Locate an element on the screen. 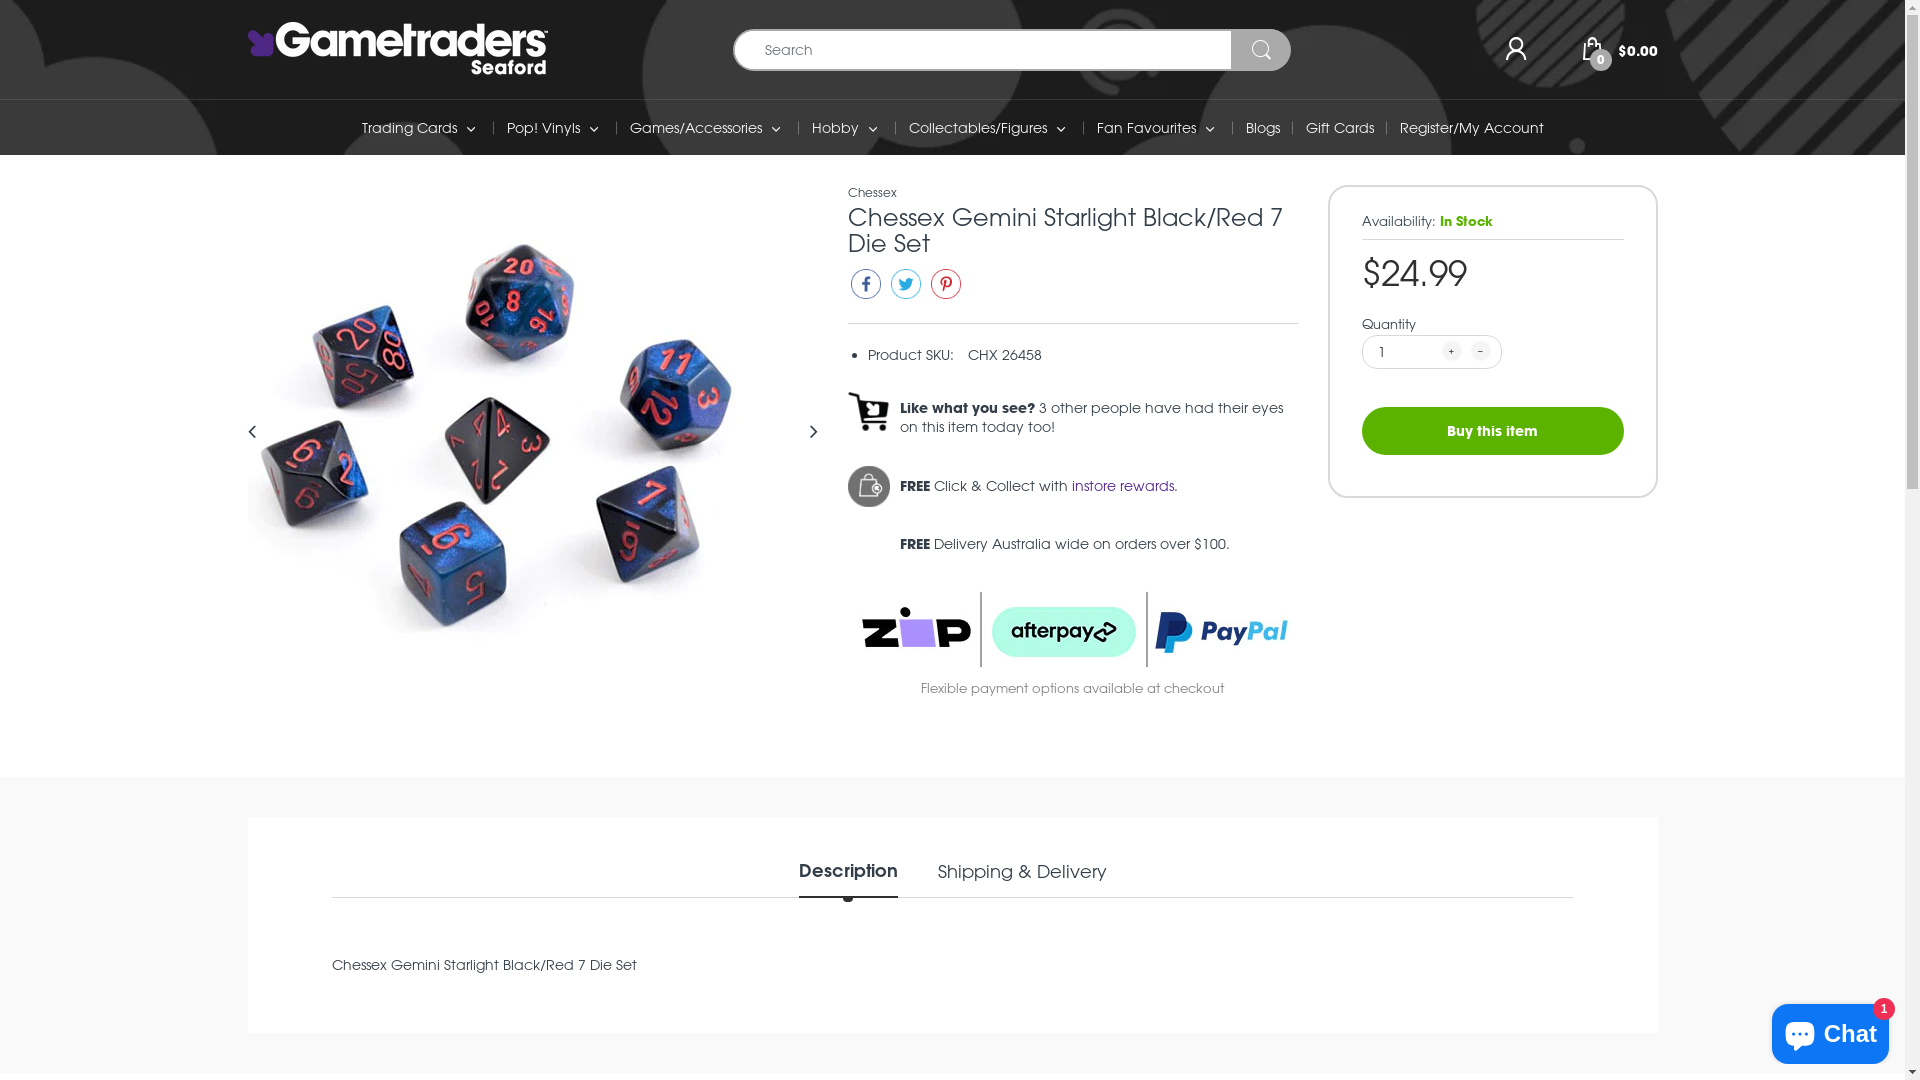  Trading Cards is located at coordinates (410, 128).